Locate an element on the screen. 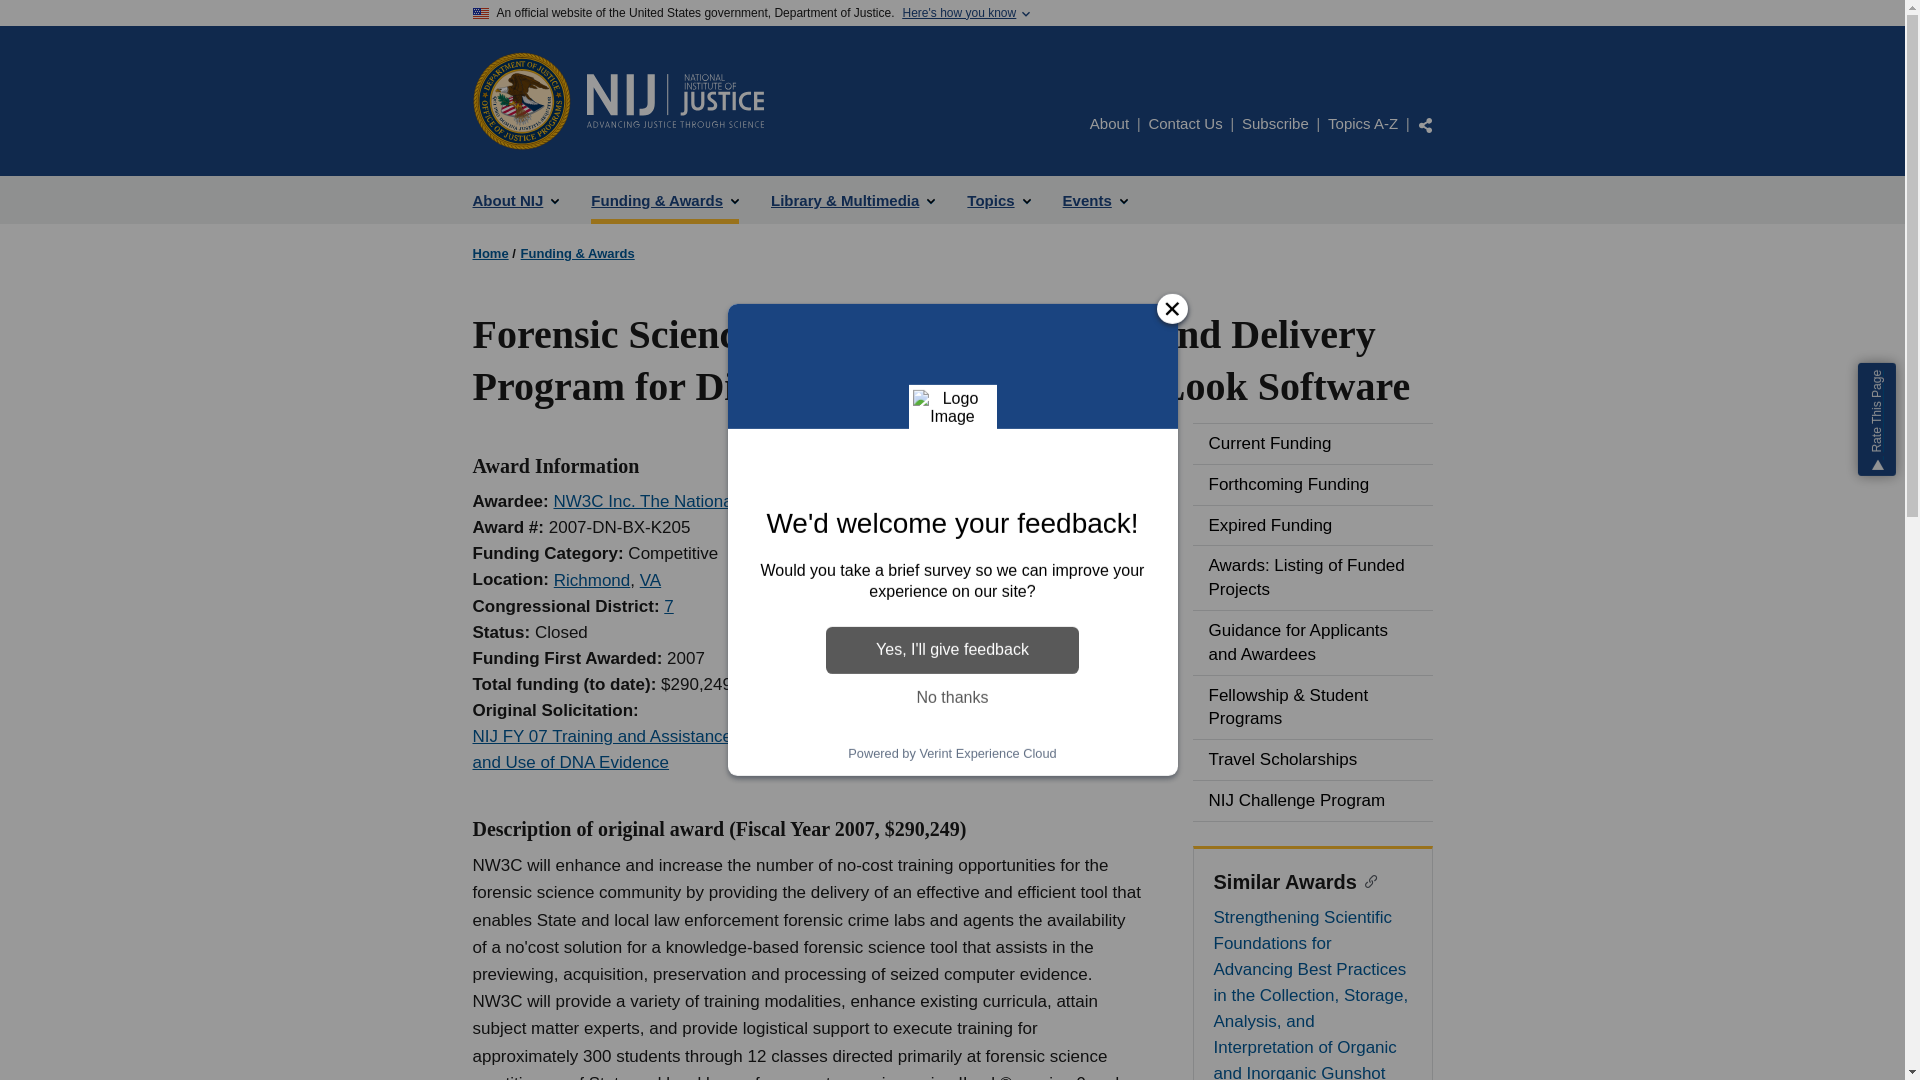 Image resolution: width=1920 pixels, height=1080 pixels. NIJ Challenge Program is located at coordinates (1312, 800).